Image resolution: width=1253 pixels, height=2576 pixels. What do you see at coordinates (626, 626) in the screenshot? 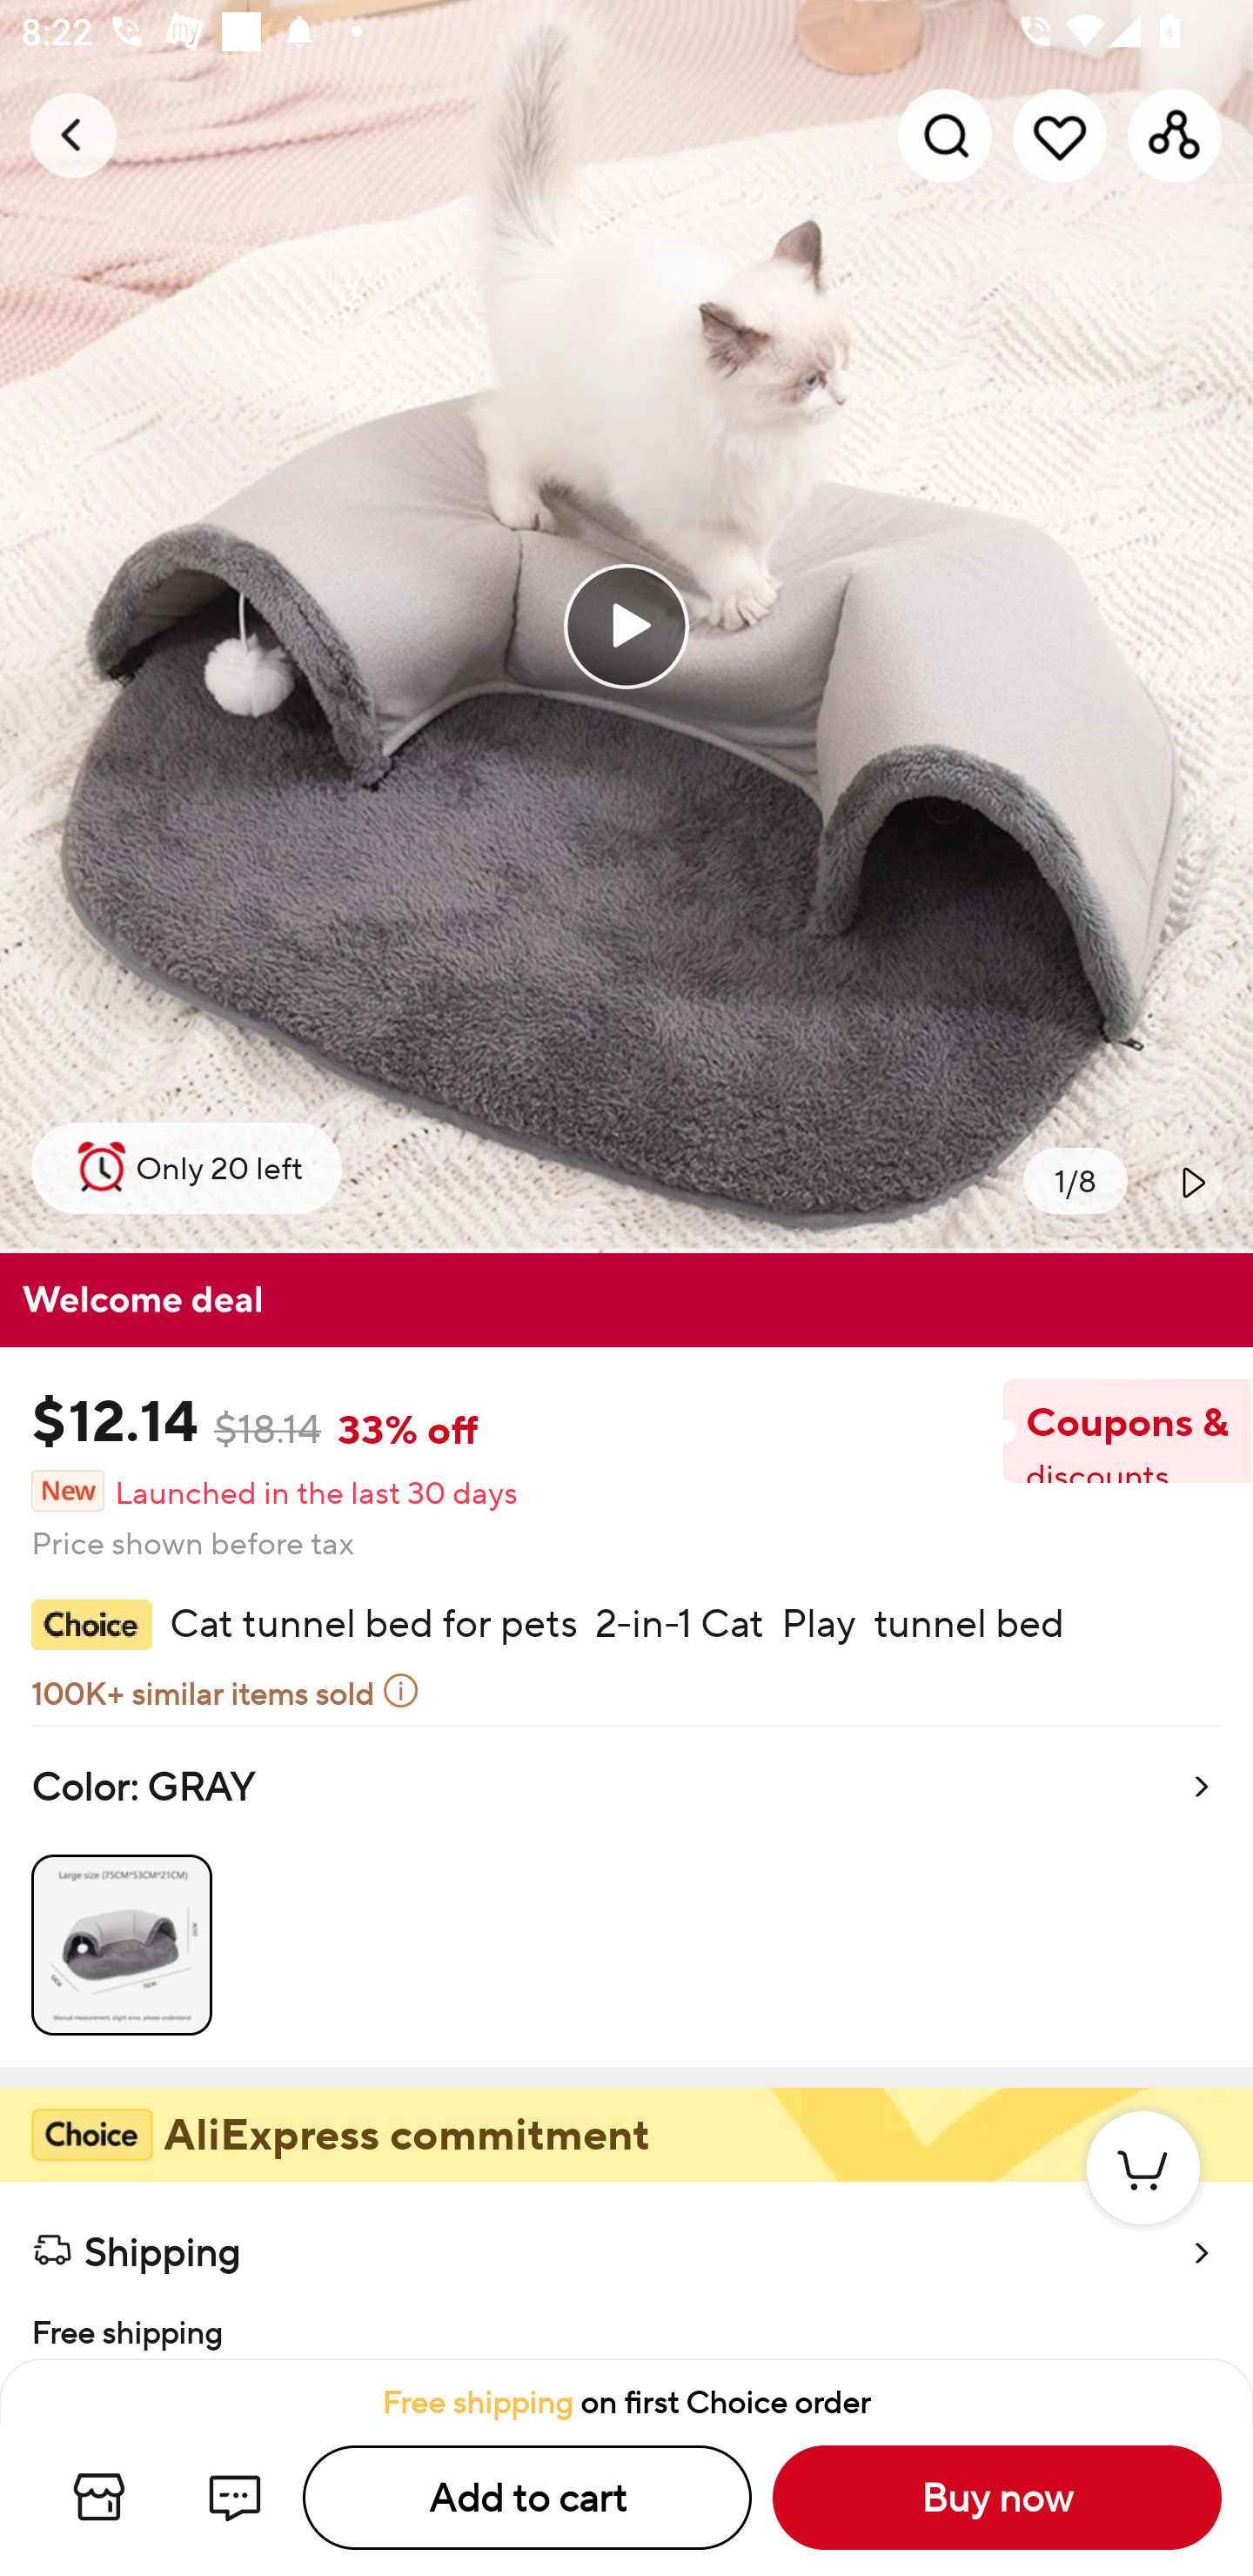
I see `0.0` at bounding box center [626, 626].